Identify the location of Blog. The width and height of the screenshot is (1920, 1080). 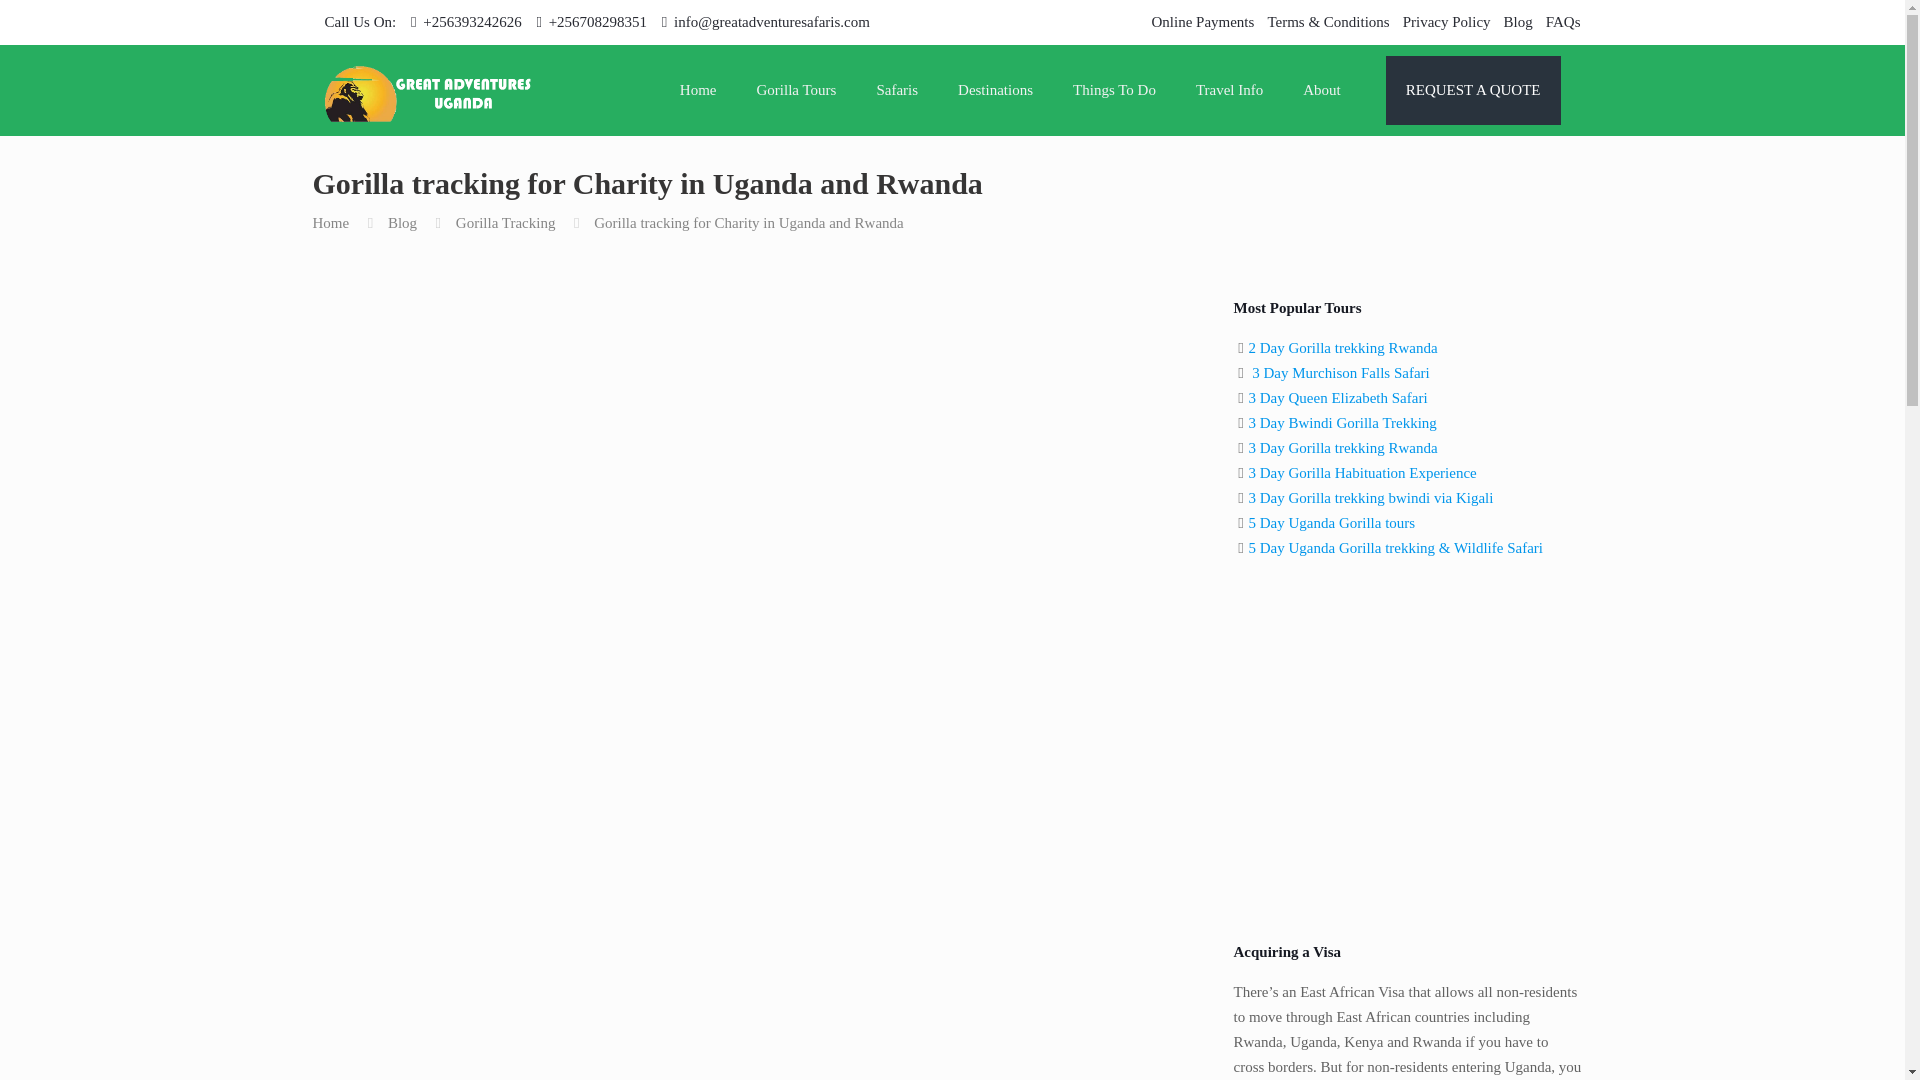
(1518, 22).